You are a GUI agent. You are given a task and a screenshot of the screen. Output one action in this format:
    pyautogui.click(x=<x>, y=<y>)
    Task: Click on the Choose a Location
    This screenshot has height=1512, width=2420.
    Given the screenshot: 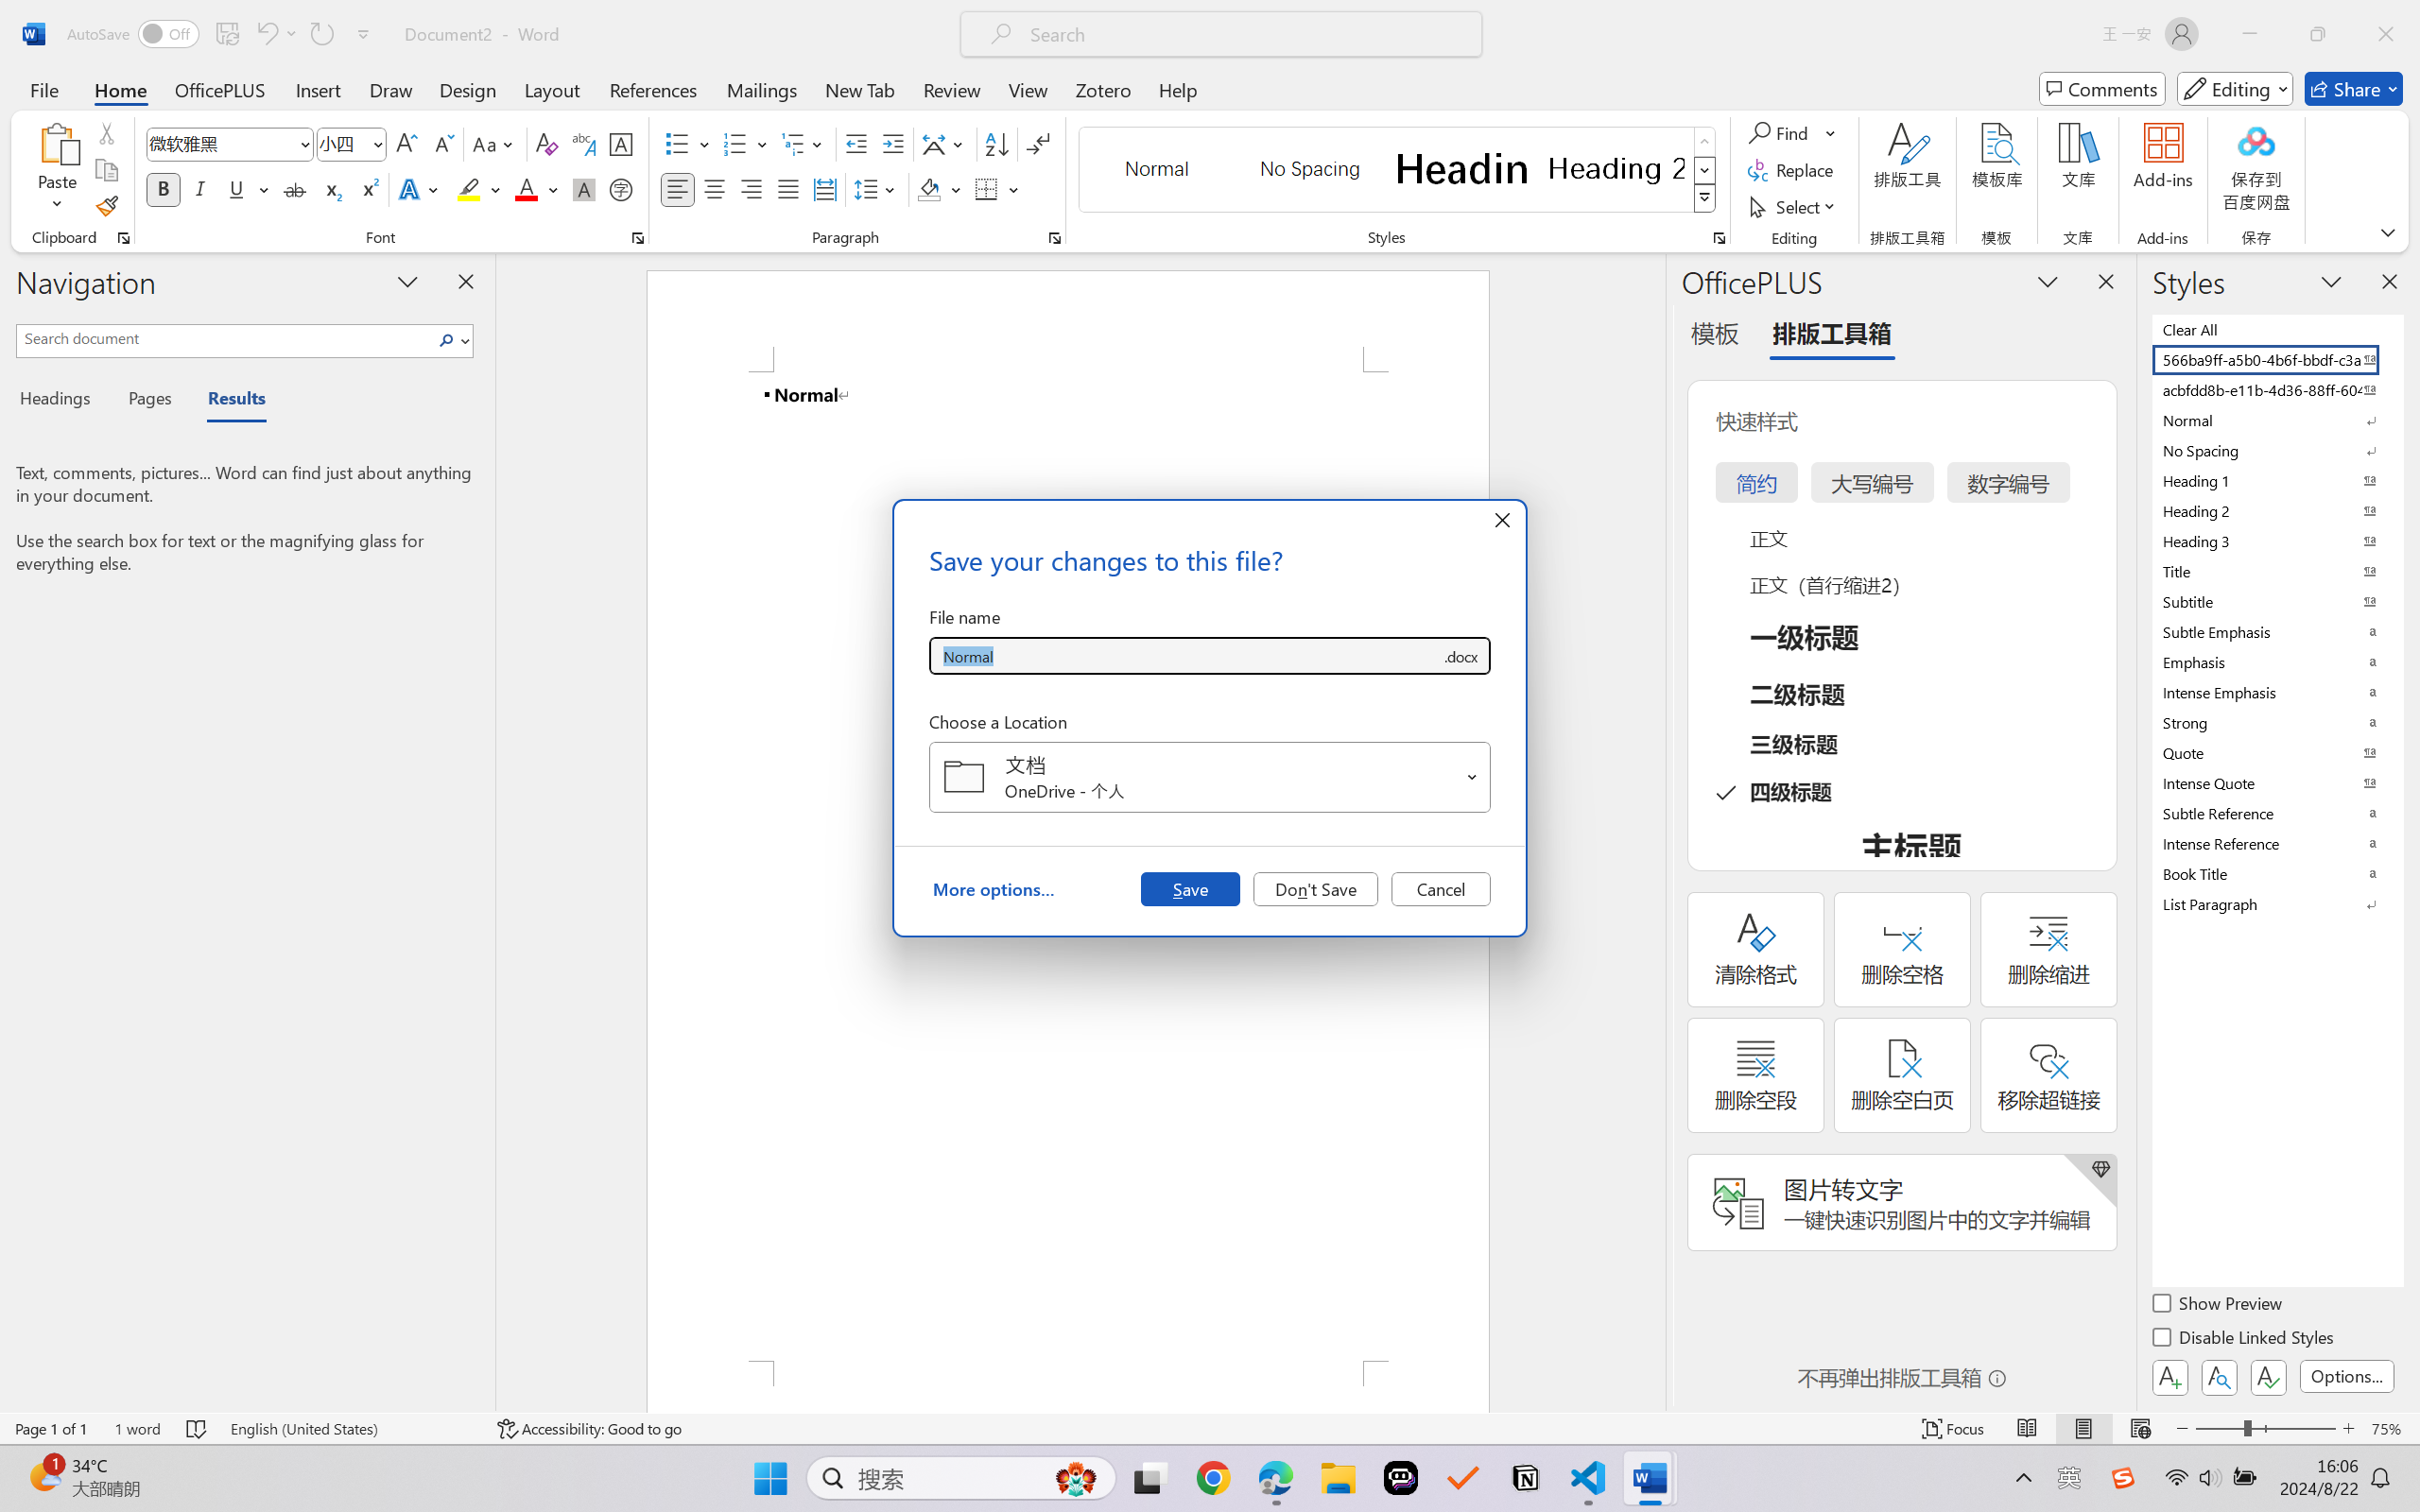 What is the action you would take?
    pyautogui.click(x=1210, y=777)
    